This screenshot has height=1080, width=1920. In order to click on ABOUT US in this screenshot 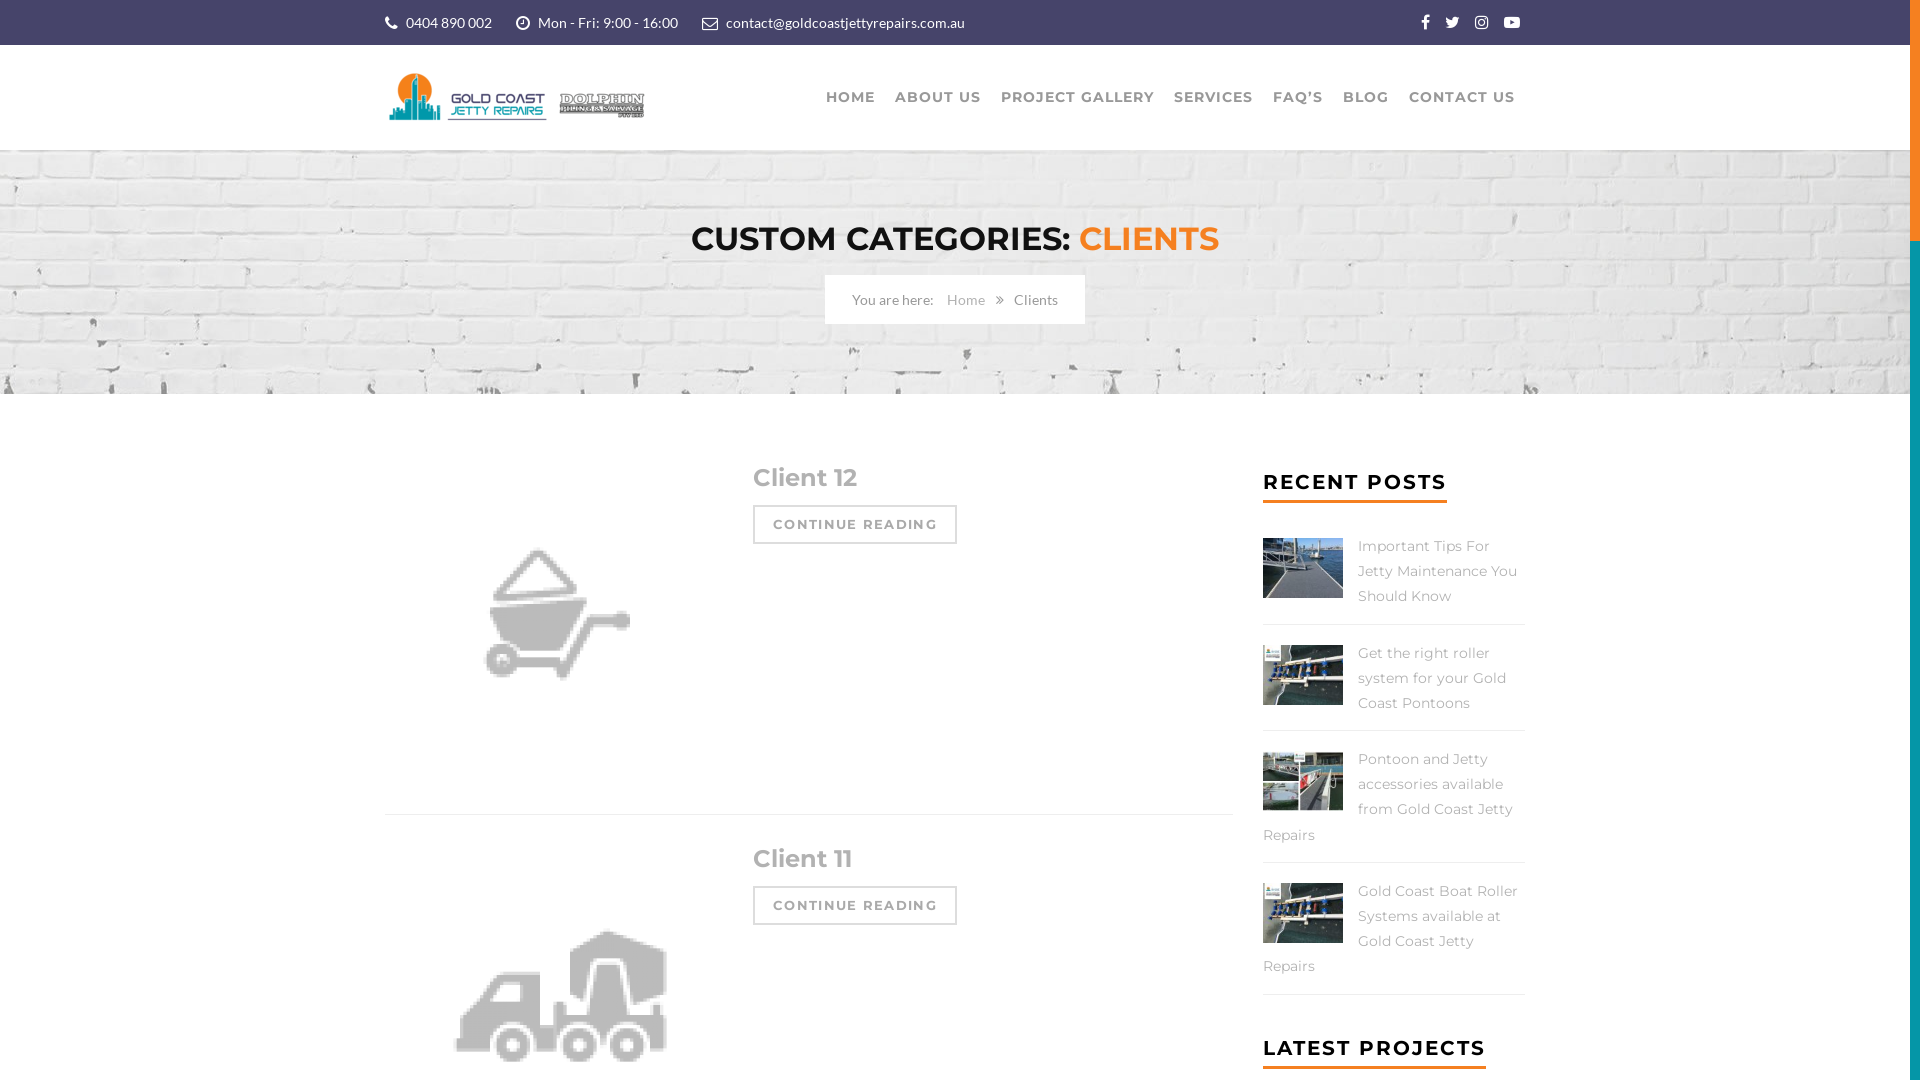, I will do `click(938, 98)`.